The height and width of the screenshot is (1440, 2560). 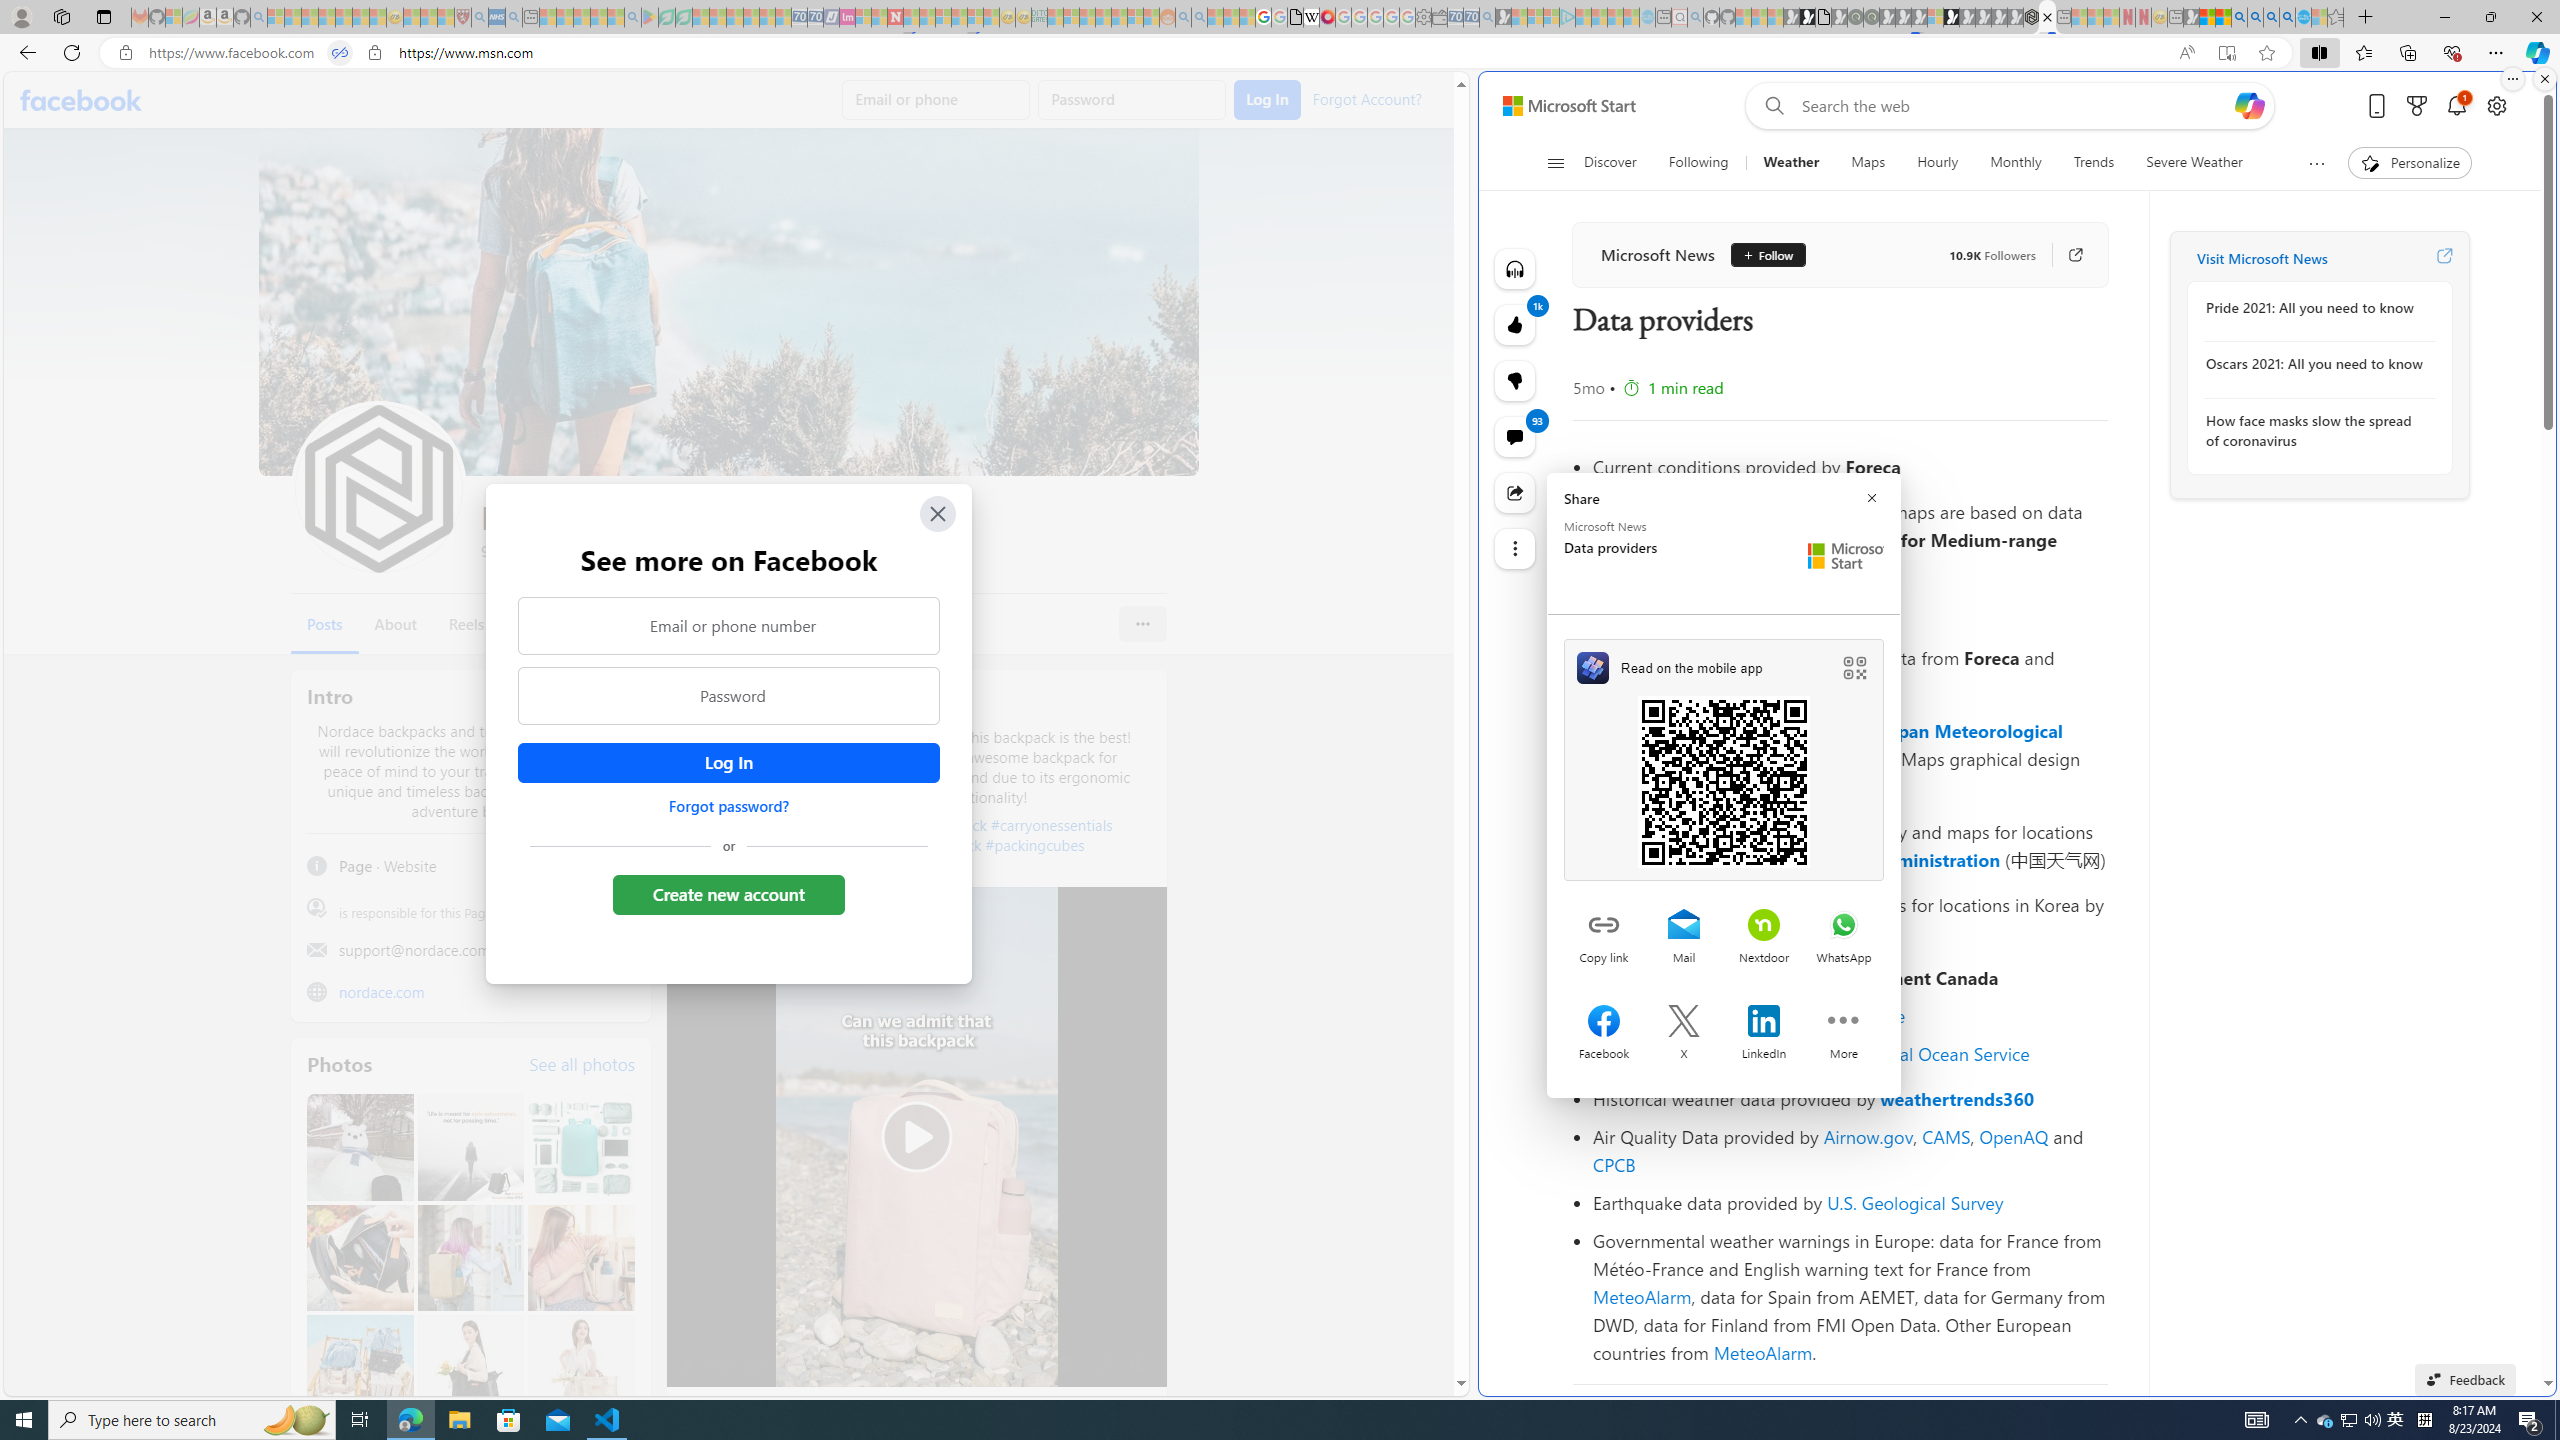 What do you see at coordinates (2016, 163) in the screenshot?
I see `Monthly` at bounding box center [2016, 163].